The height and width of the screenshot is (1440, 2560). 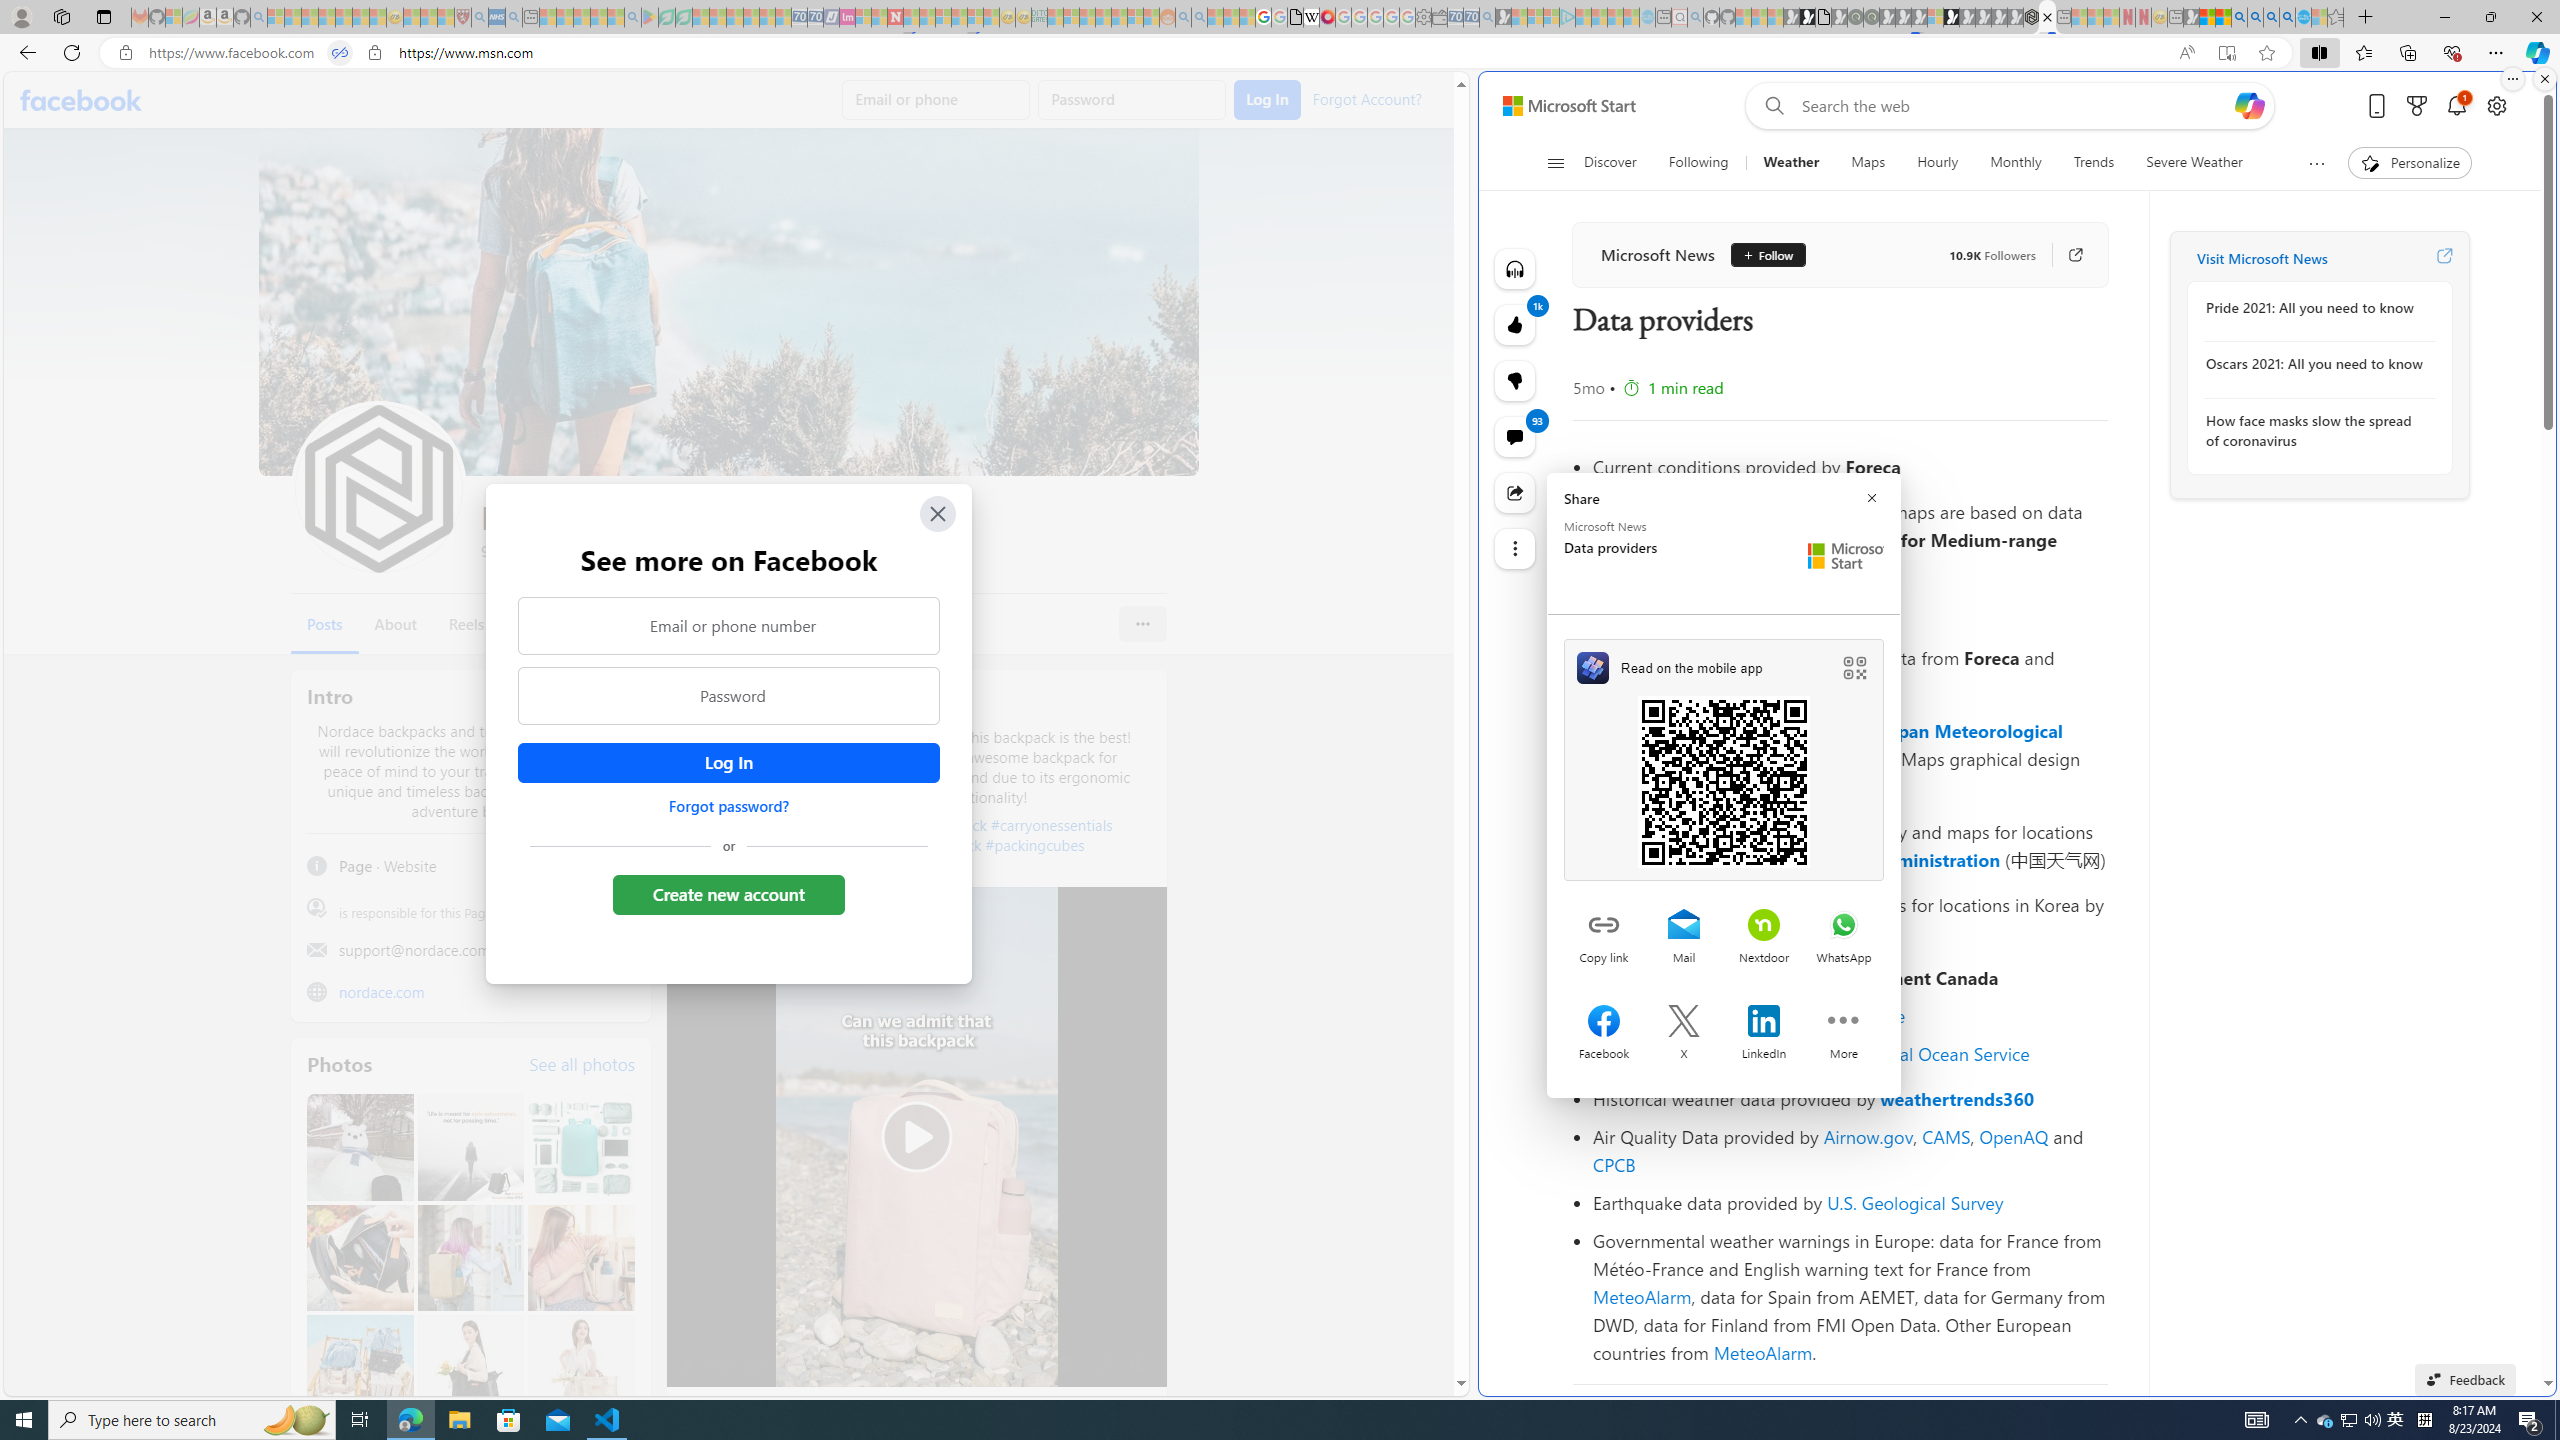 What do you see at coordinates (2016, 163) in the screenshot?
I see `Monthly` at bounding box center [2016, 163].